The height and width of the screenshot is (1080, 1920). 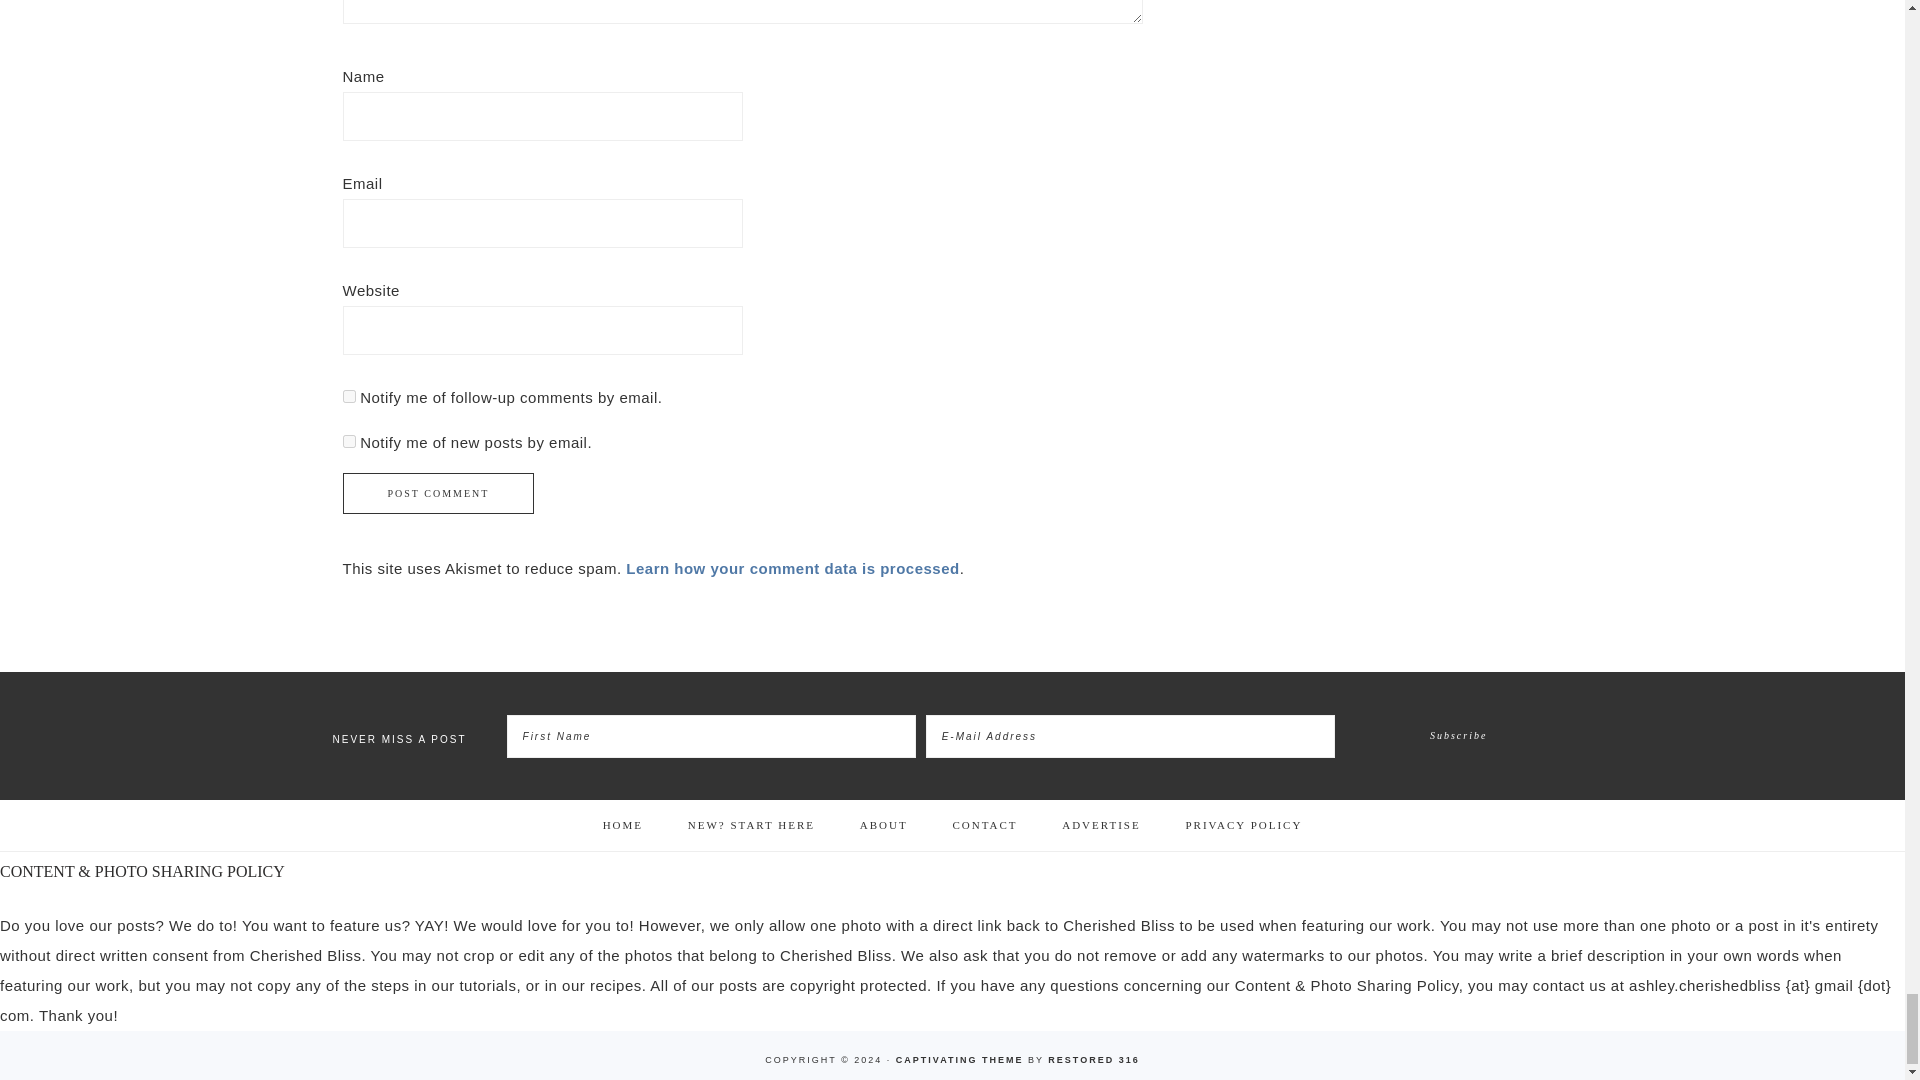 What do you see at coordinates (437, 494) in the screenshot?
I see `Post Comment` at bounding box center [437, 494].